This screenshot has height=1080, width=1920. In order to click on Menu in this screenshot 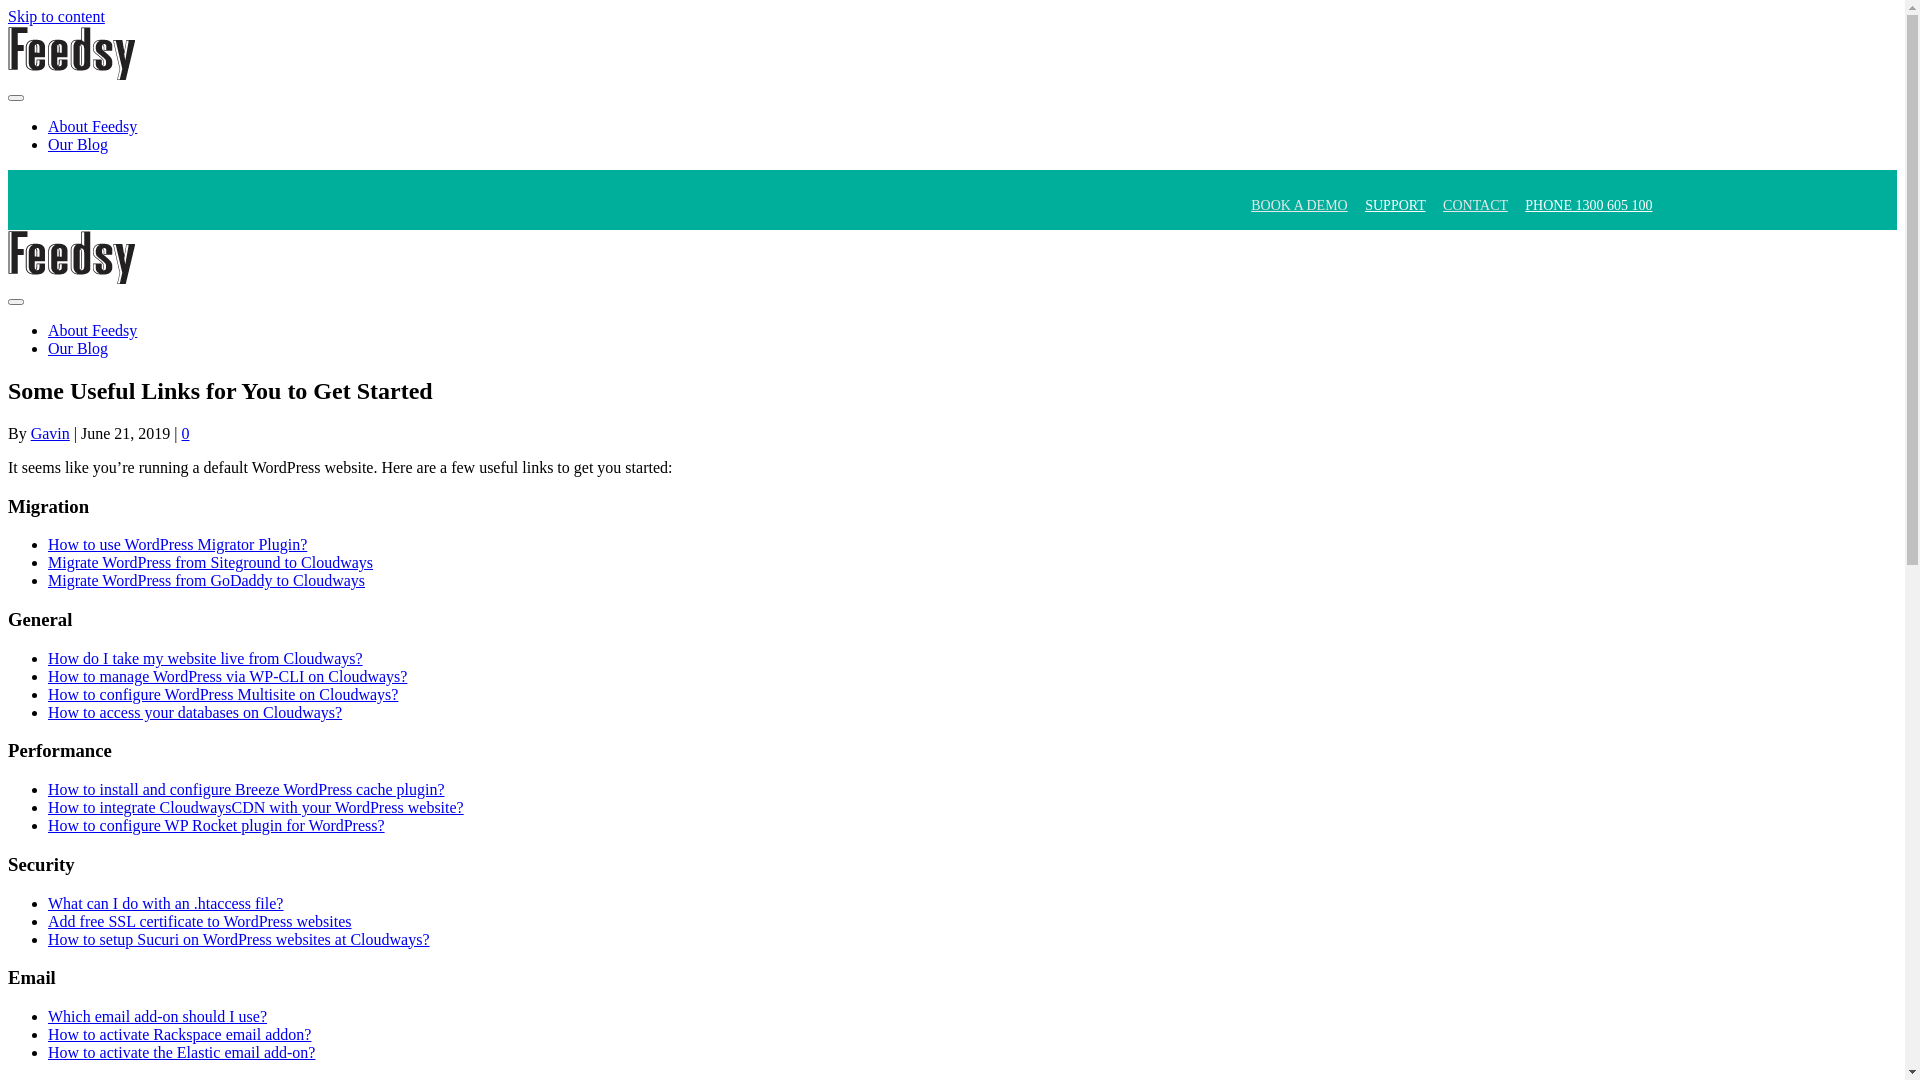, I will do `click(16, 98)`.